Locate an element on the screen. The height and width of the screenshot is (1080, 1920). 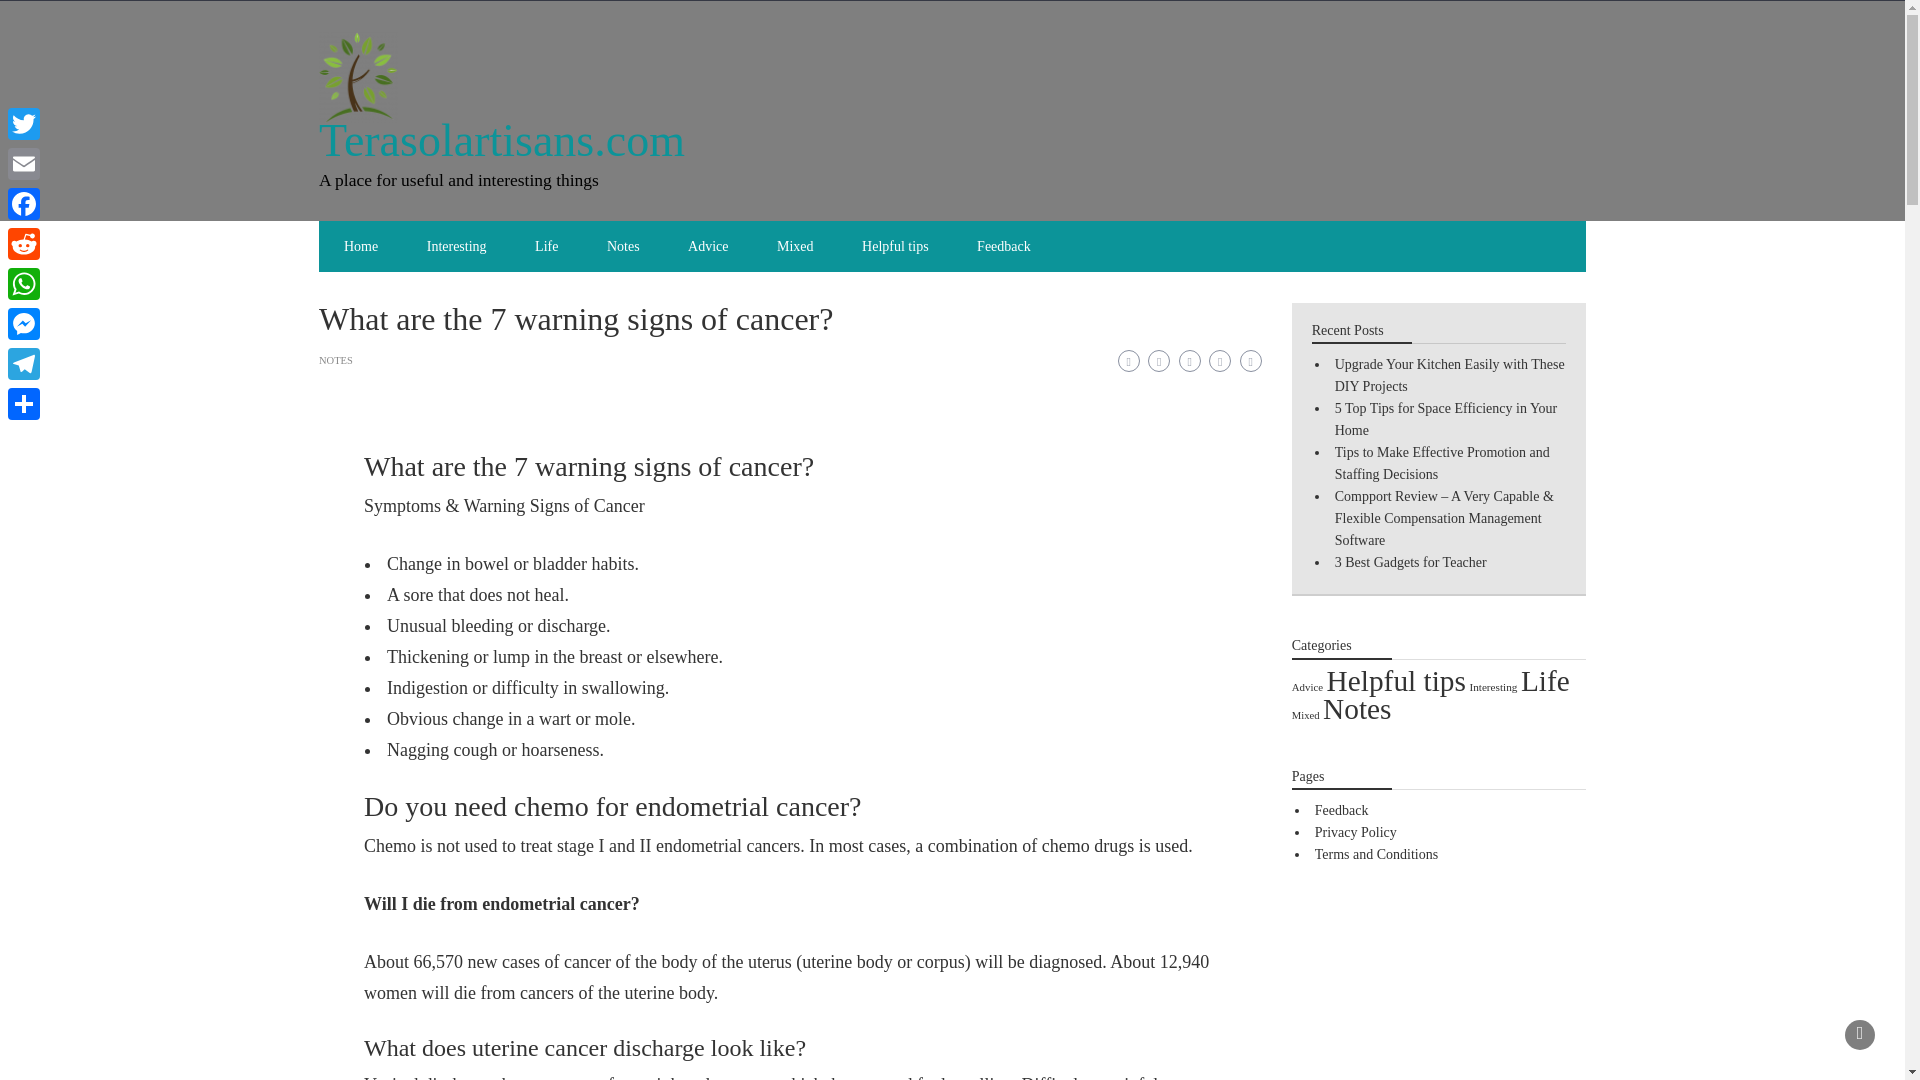
WhatsApp is located at coordinates (24, 283).